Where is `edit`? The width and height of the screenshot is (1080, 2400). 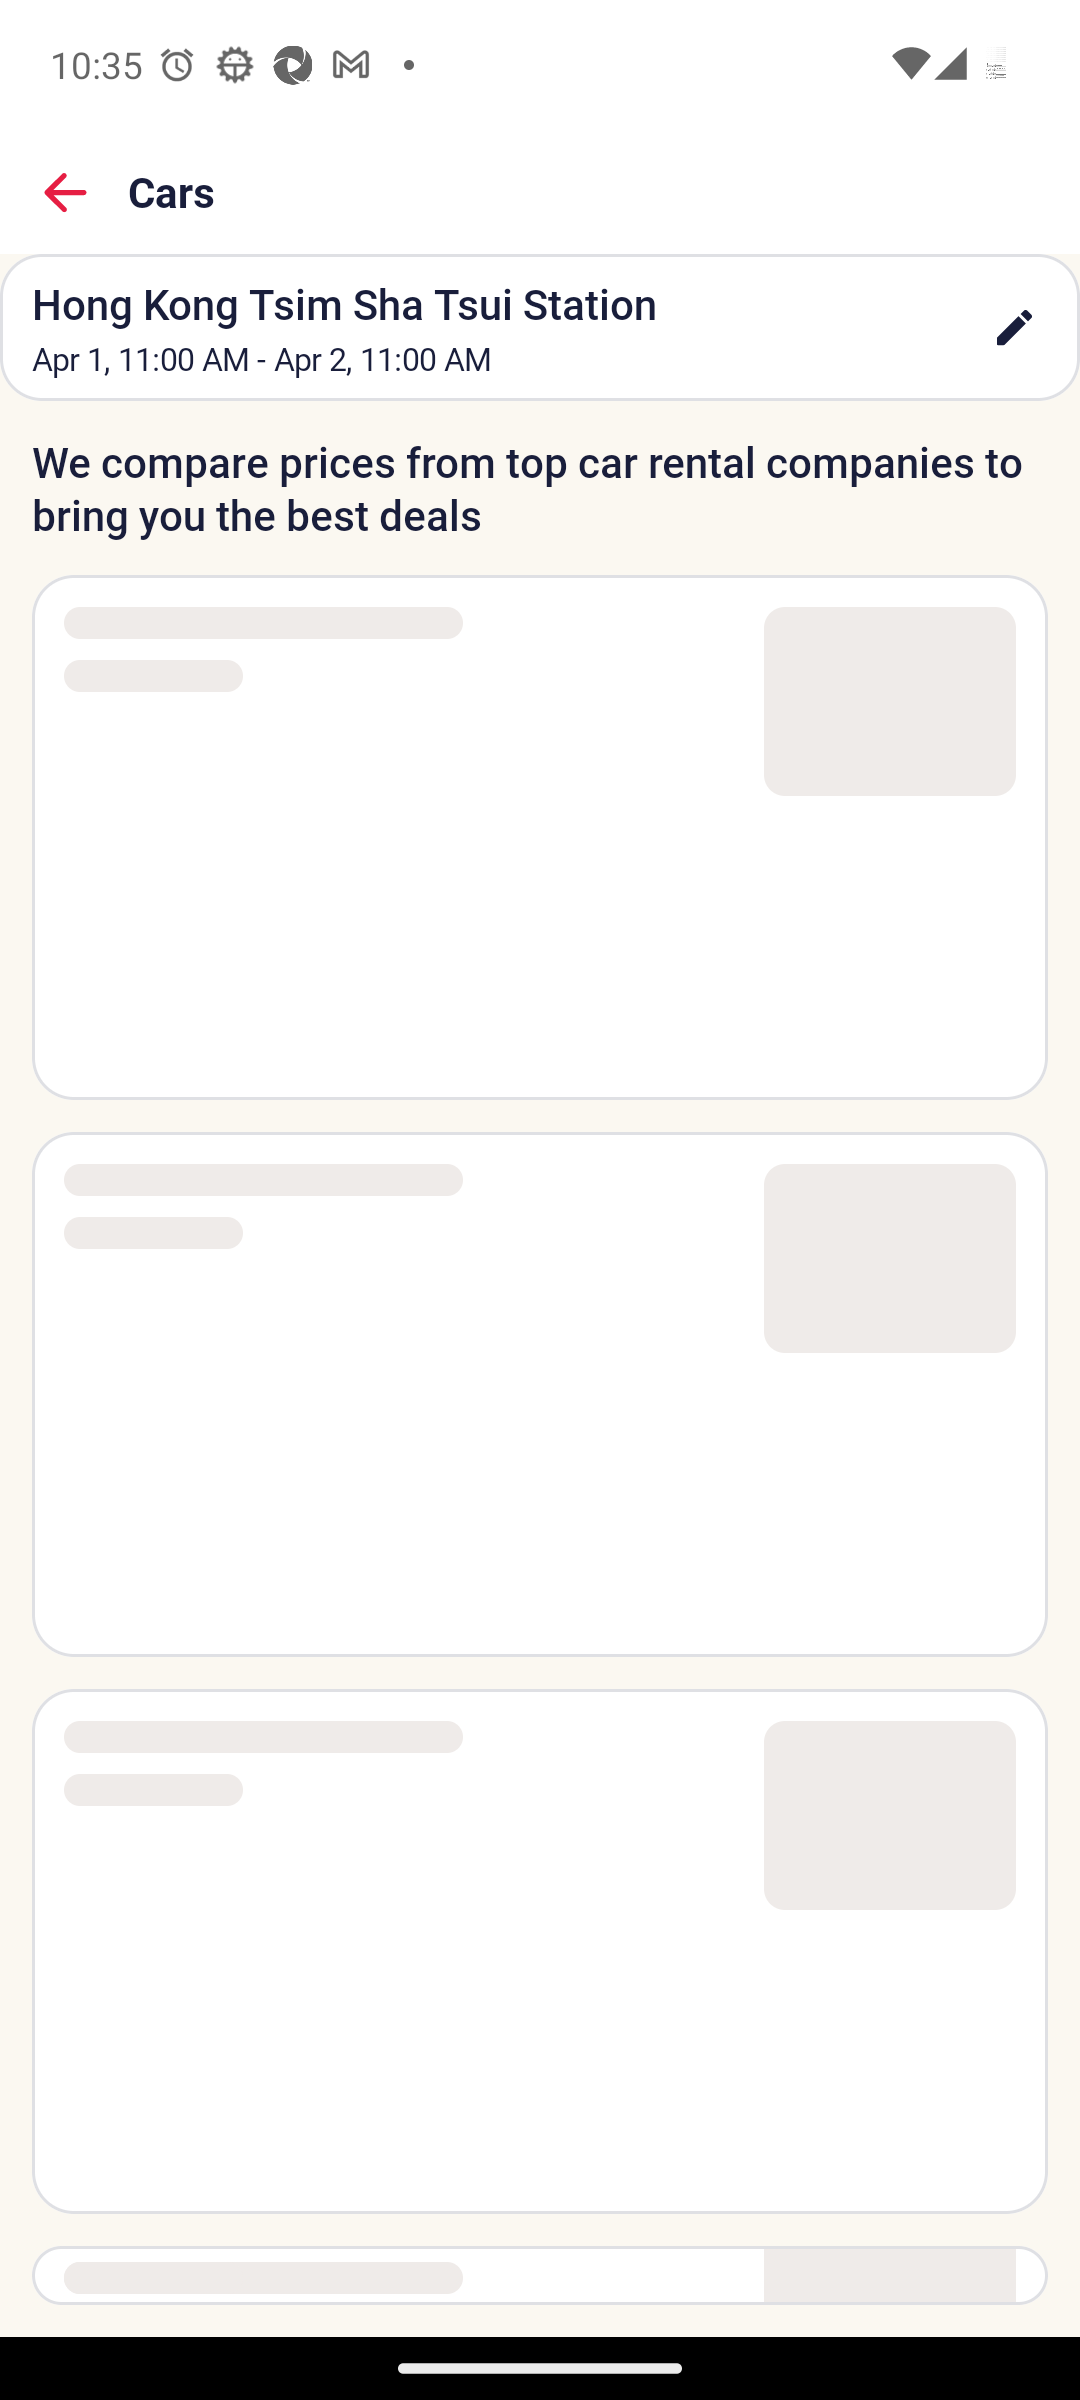 edit is located at coordinates (1014, 328).